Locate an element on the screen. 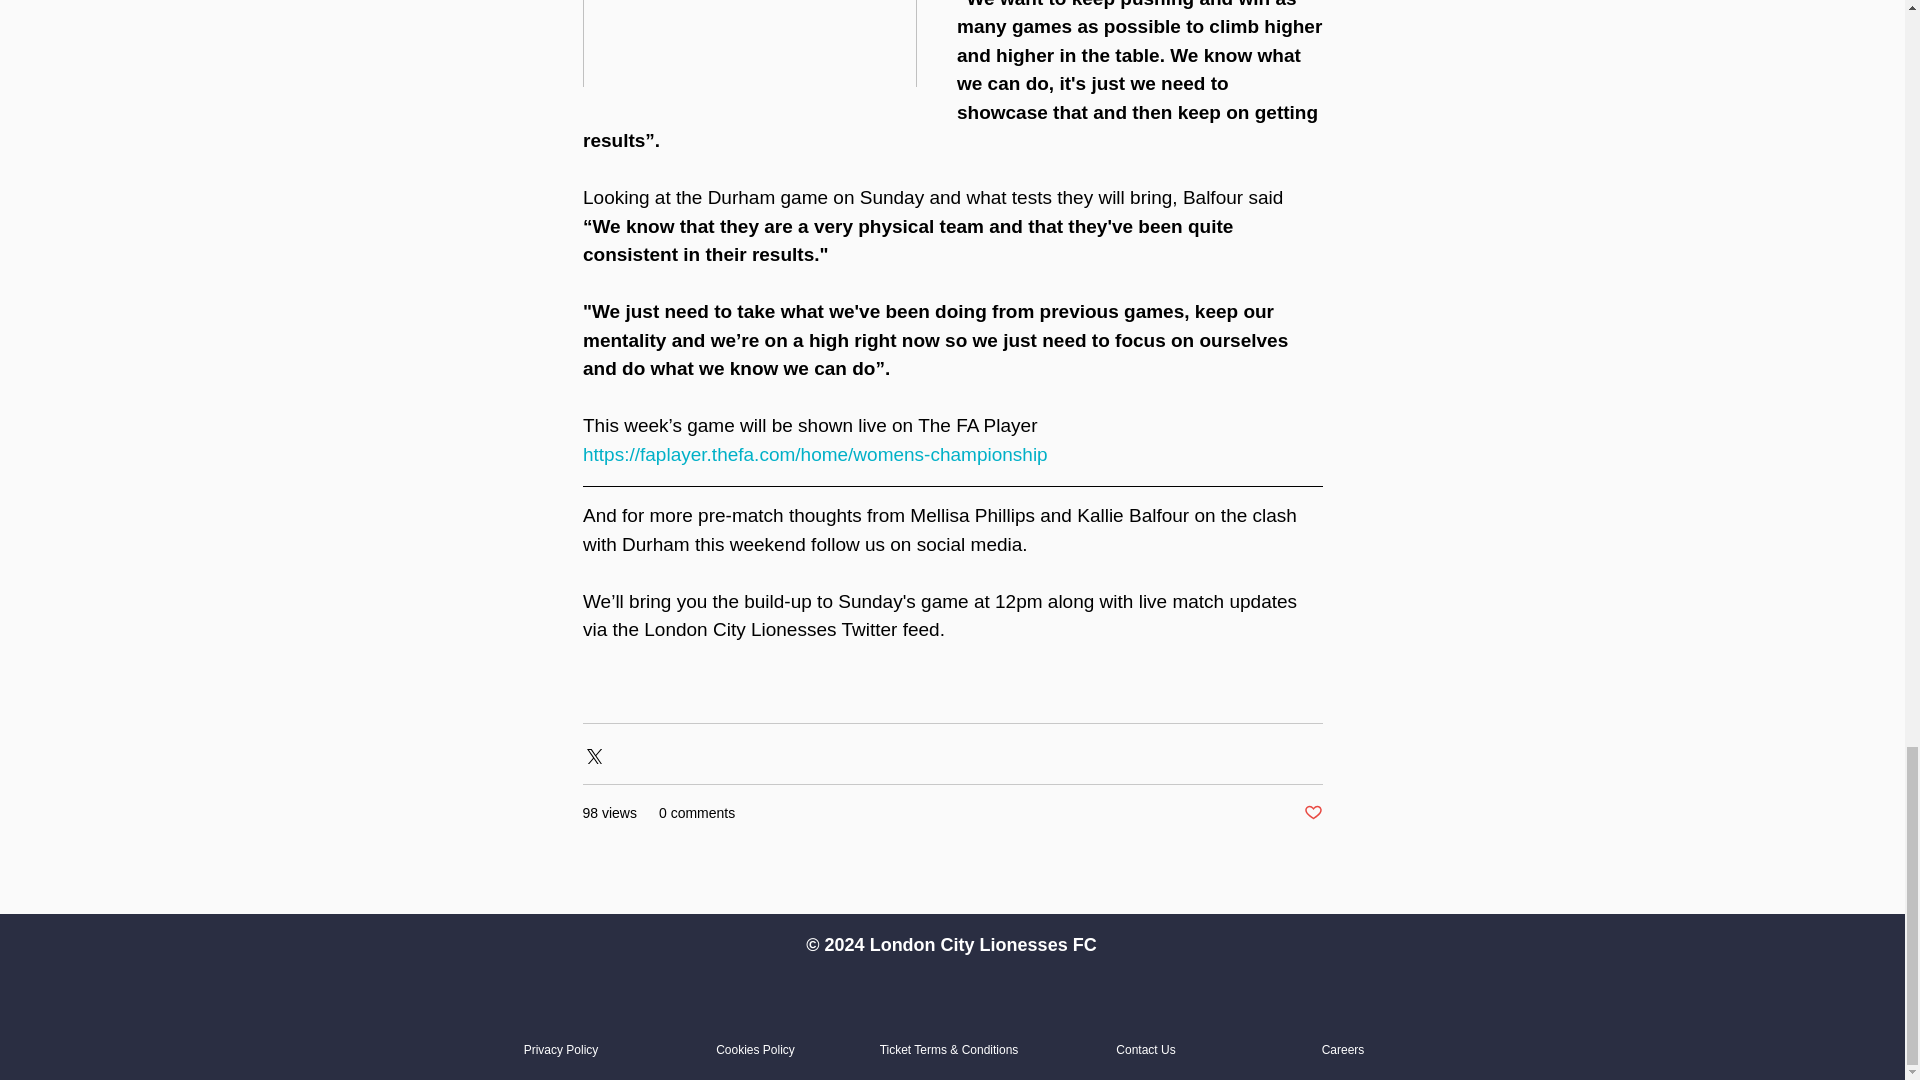 This screenshot has height=1080, width=1920. Post not marked as liked is located at coordinates (1312, 814).